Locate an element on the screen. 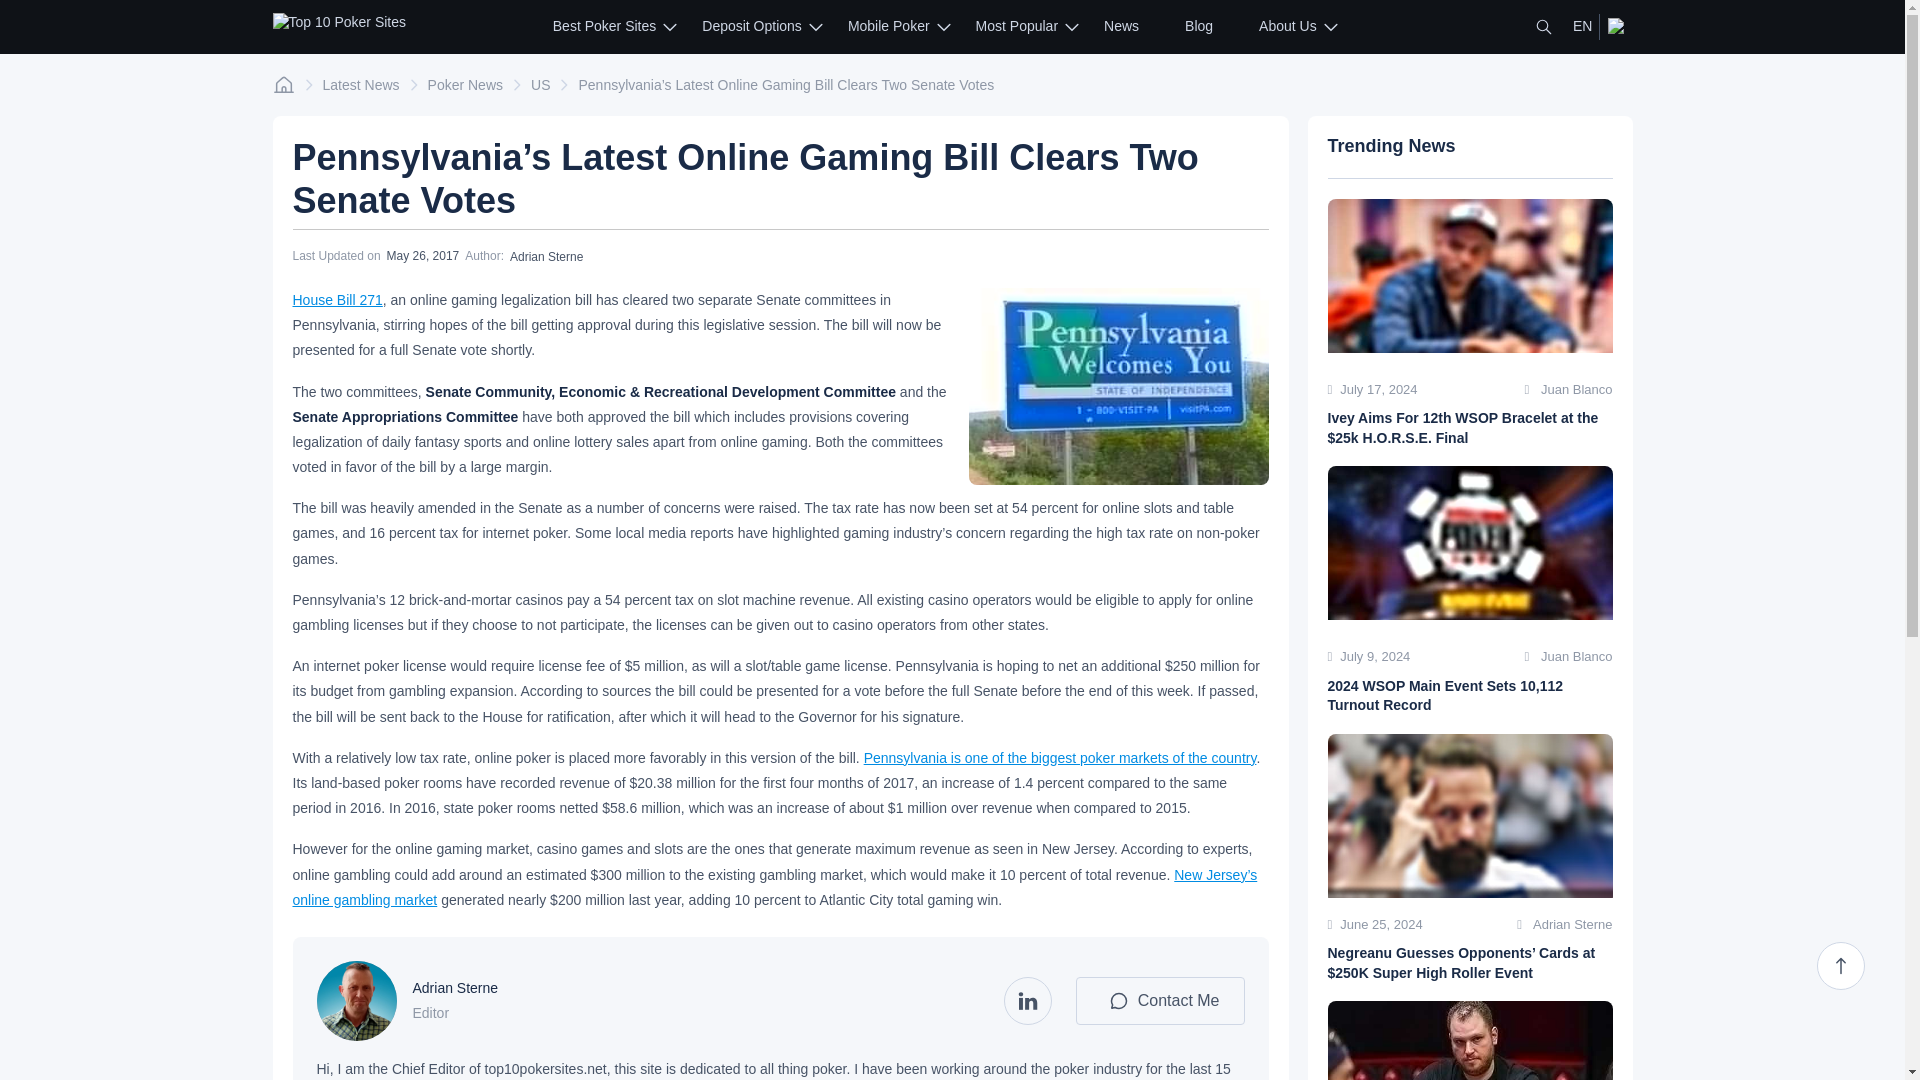 This screenshot has width=1920, height=1080. Deposit Options is located at coordinates (752, 26).